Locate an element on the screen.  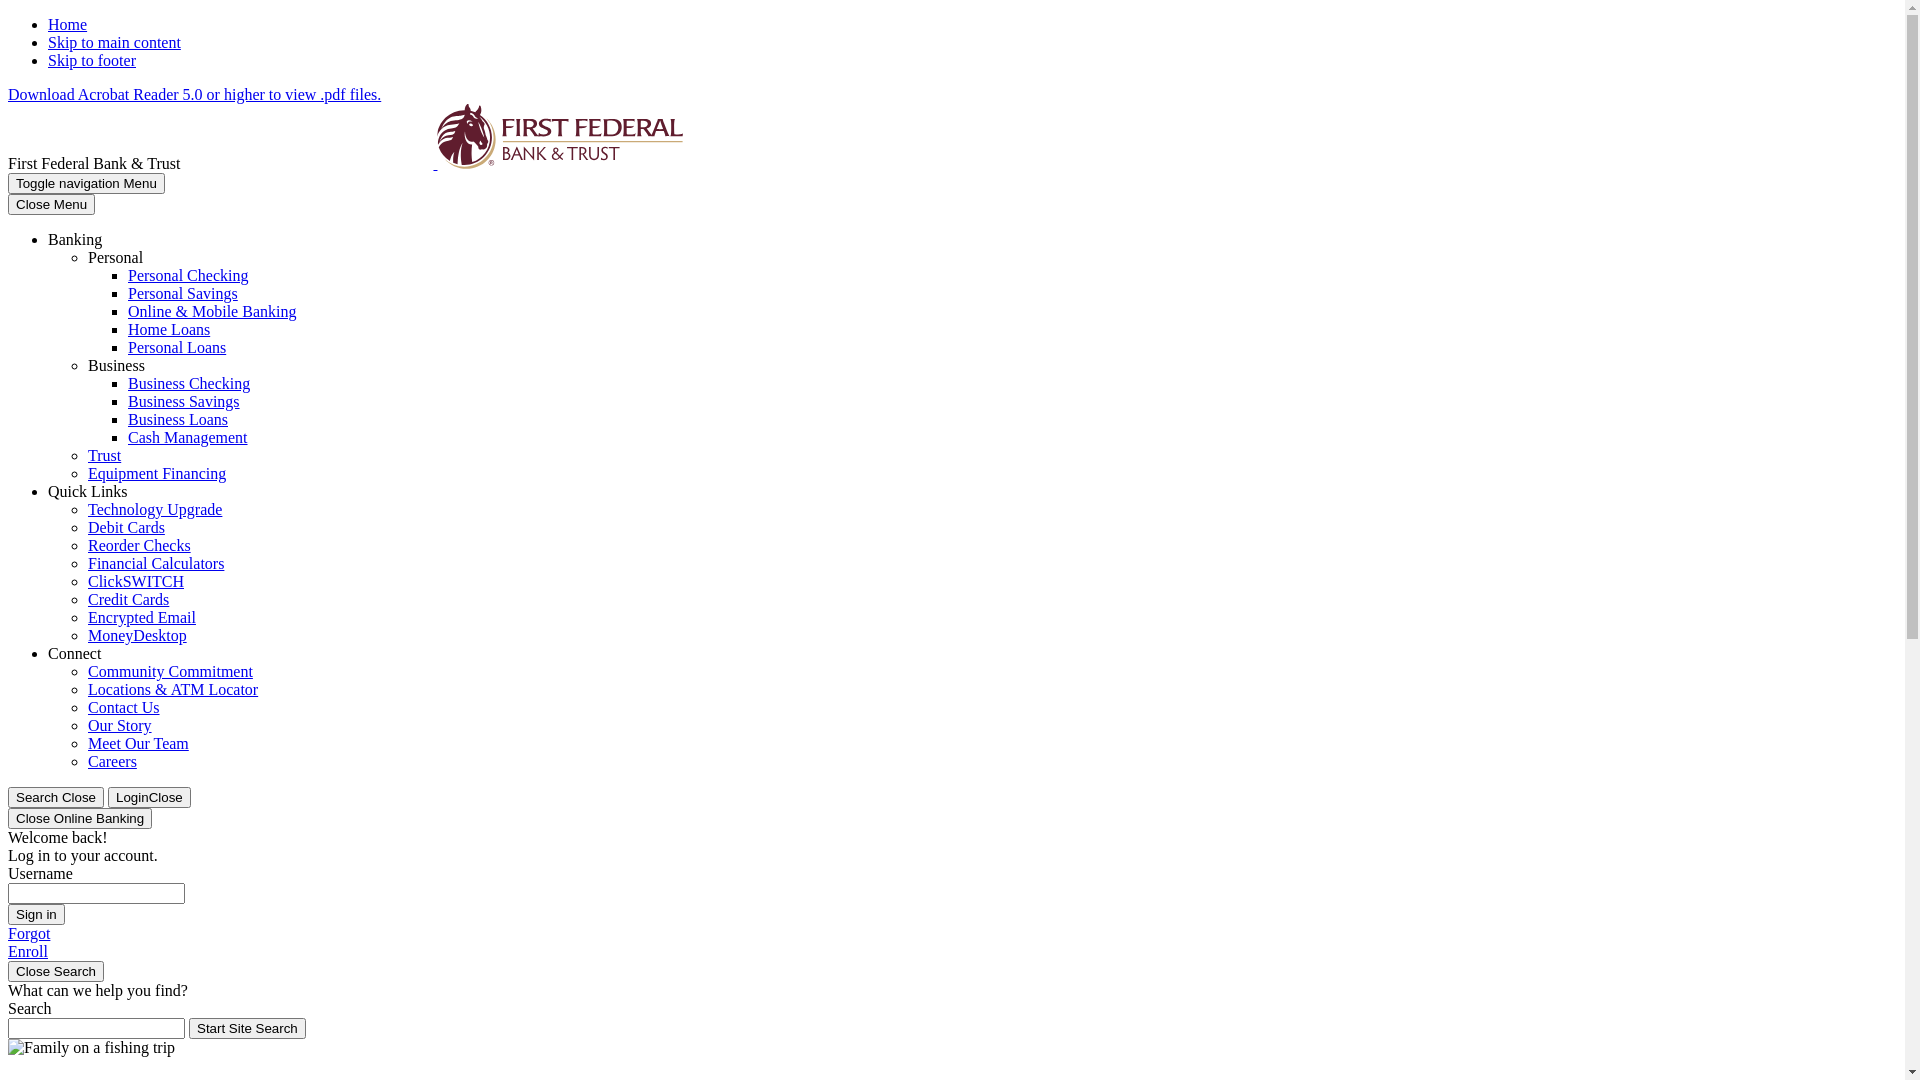
Personal Loans is located at coordinates (177, 348).